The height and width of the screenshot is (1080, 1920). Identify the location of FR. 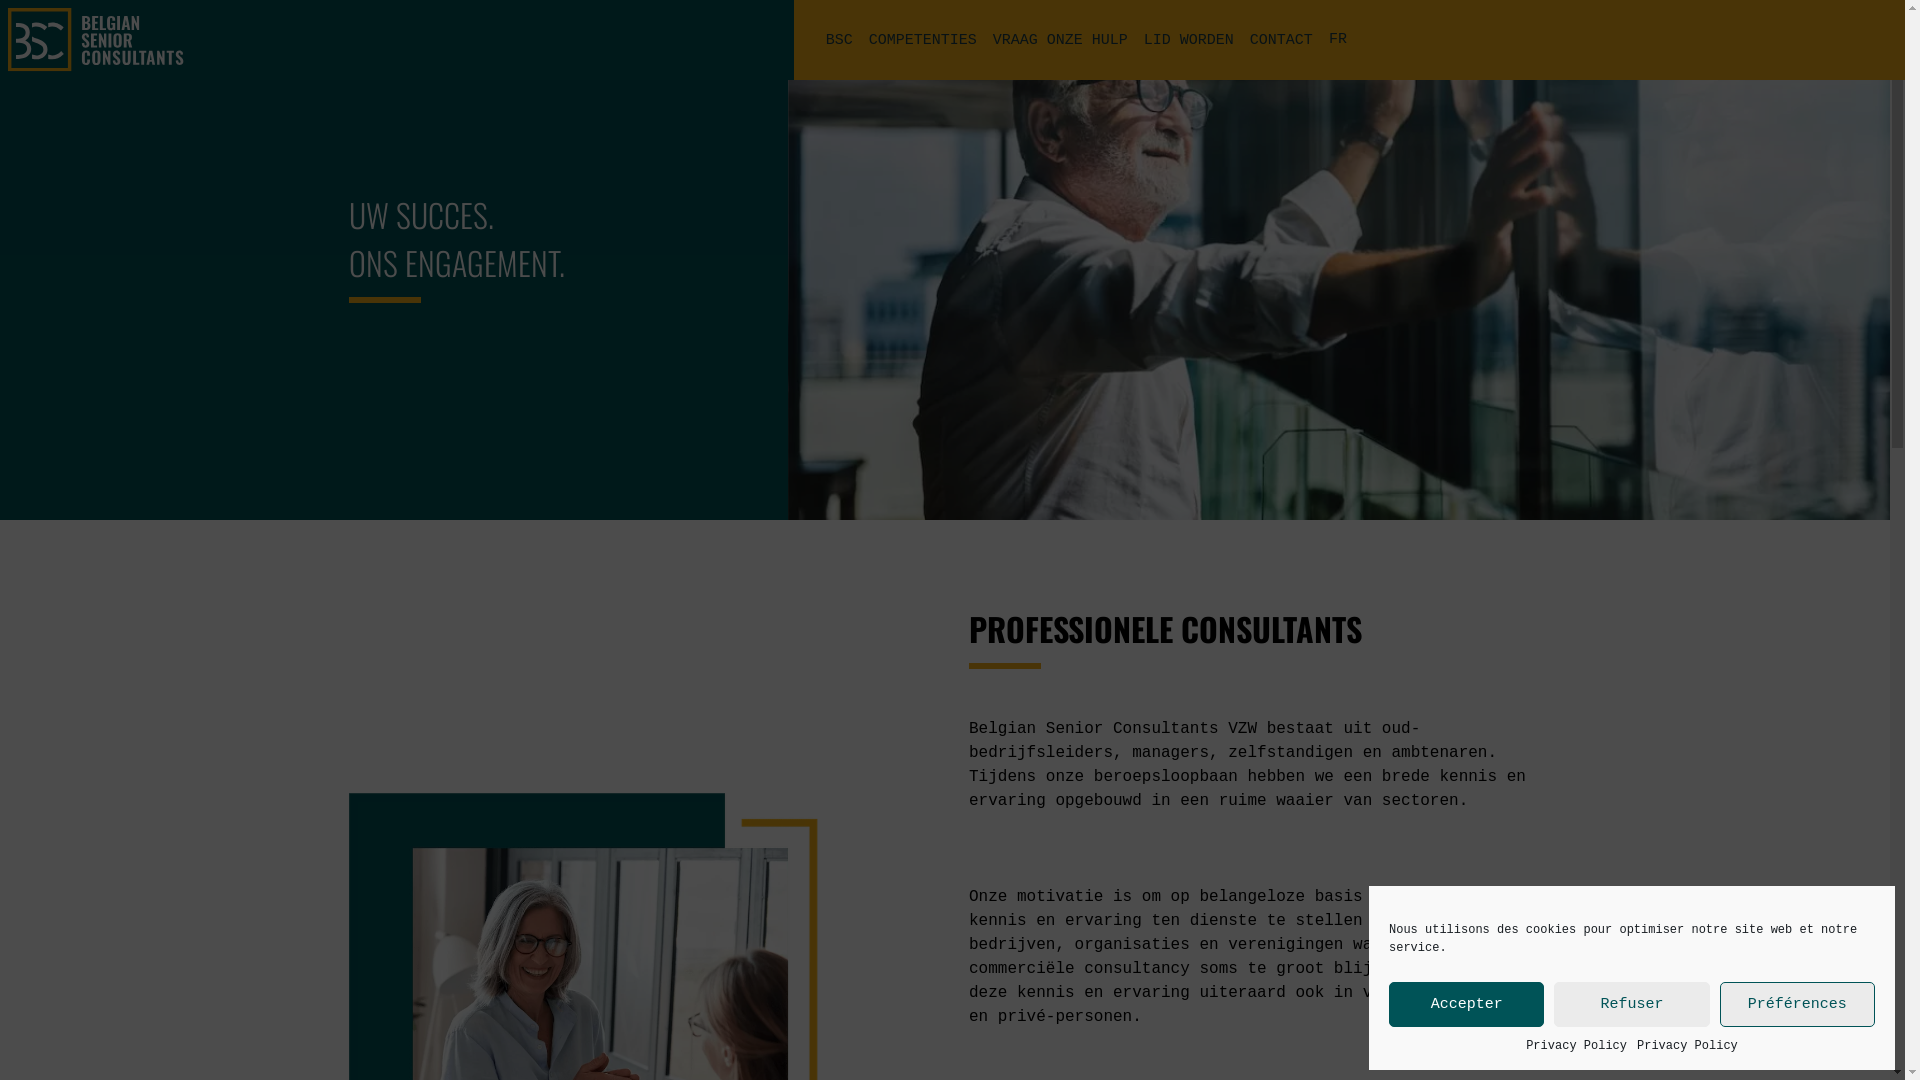
(1338, 40).